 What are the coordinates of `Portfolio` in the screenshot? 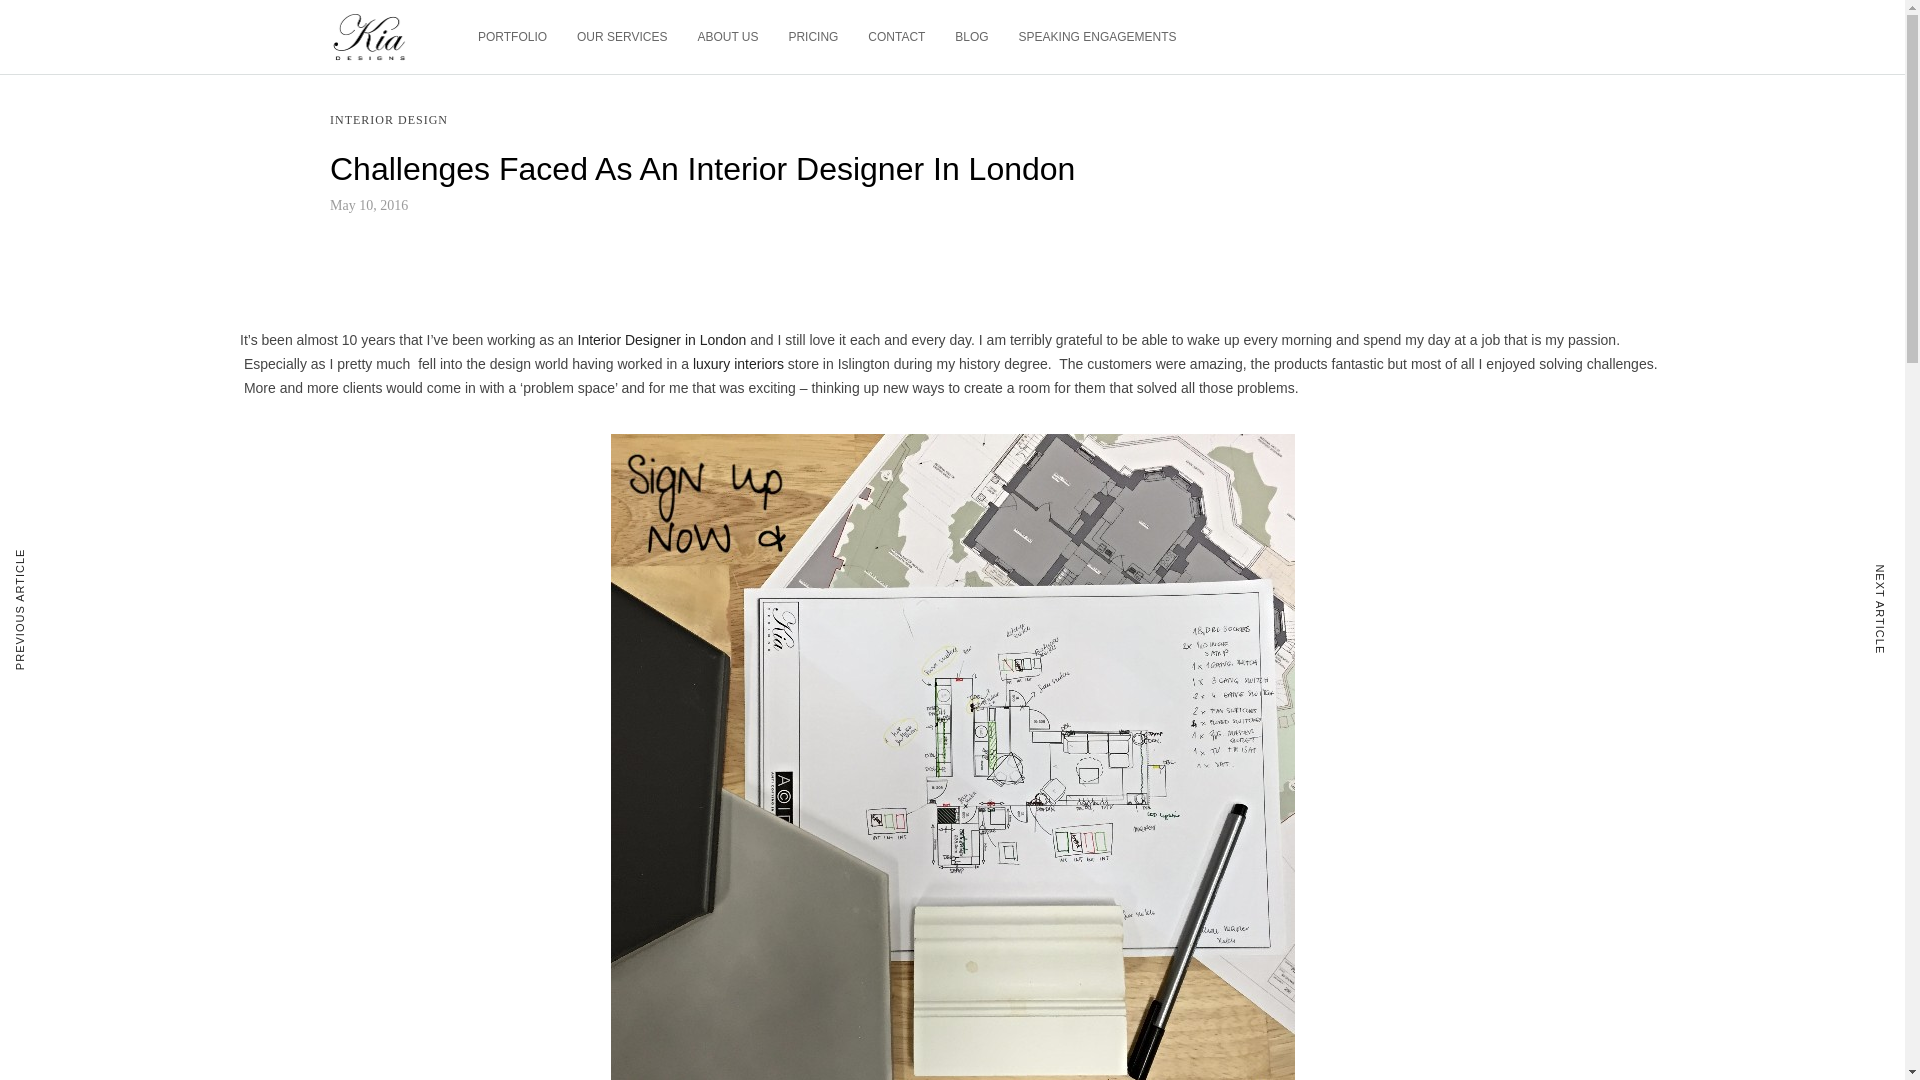 It's located at (417, 784).